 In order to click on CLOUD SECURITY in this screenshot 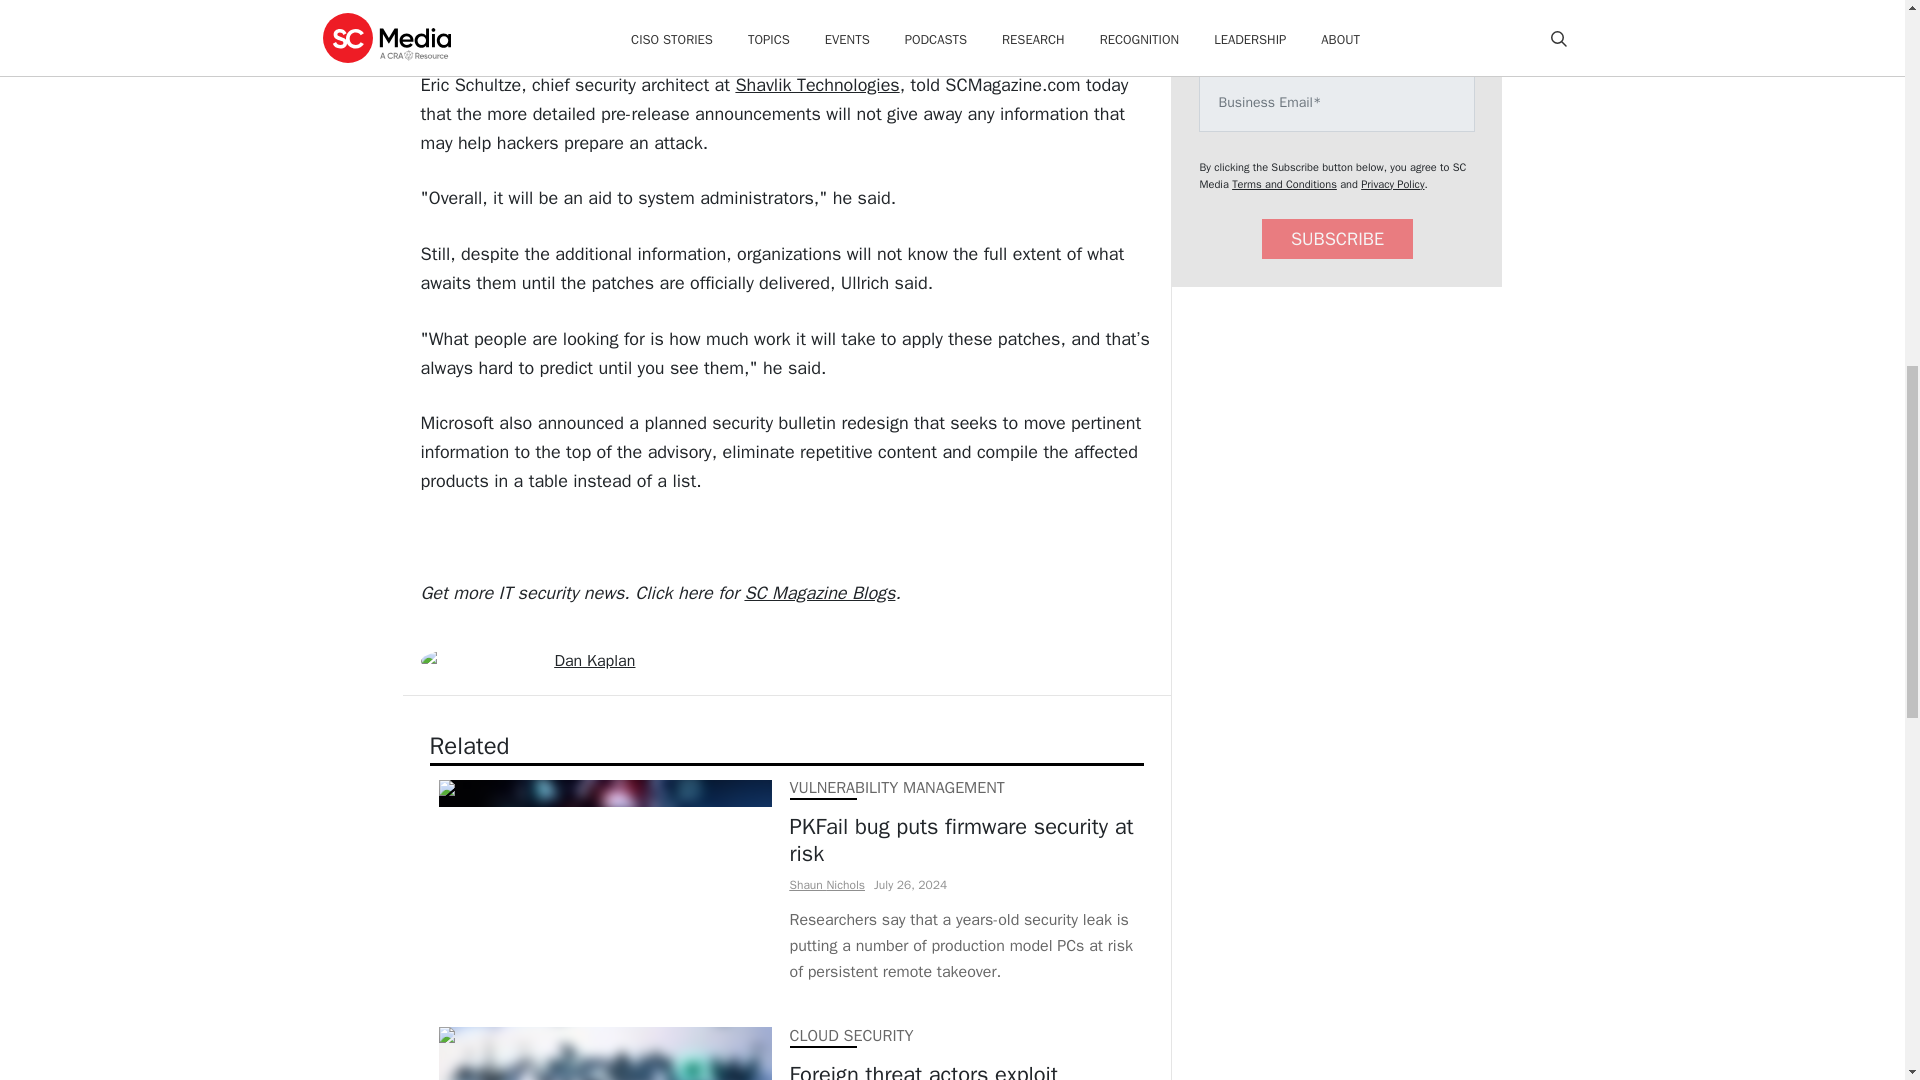, I will do `click(851, 1036)`.